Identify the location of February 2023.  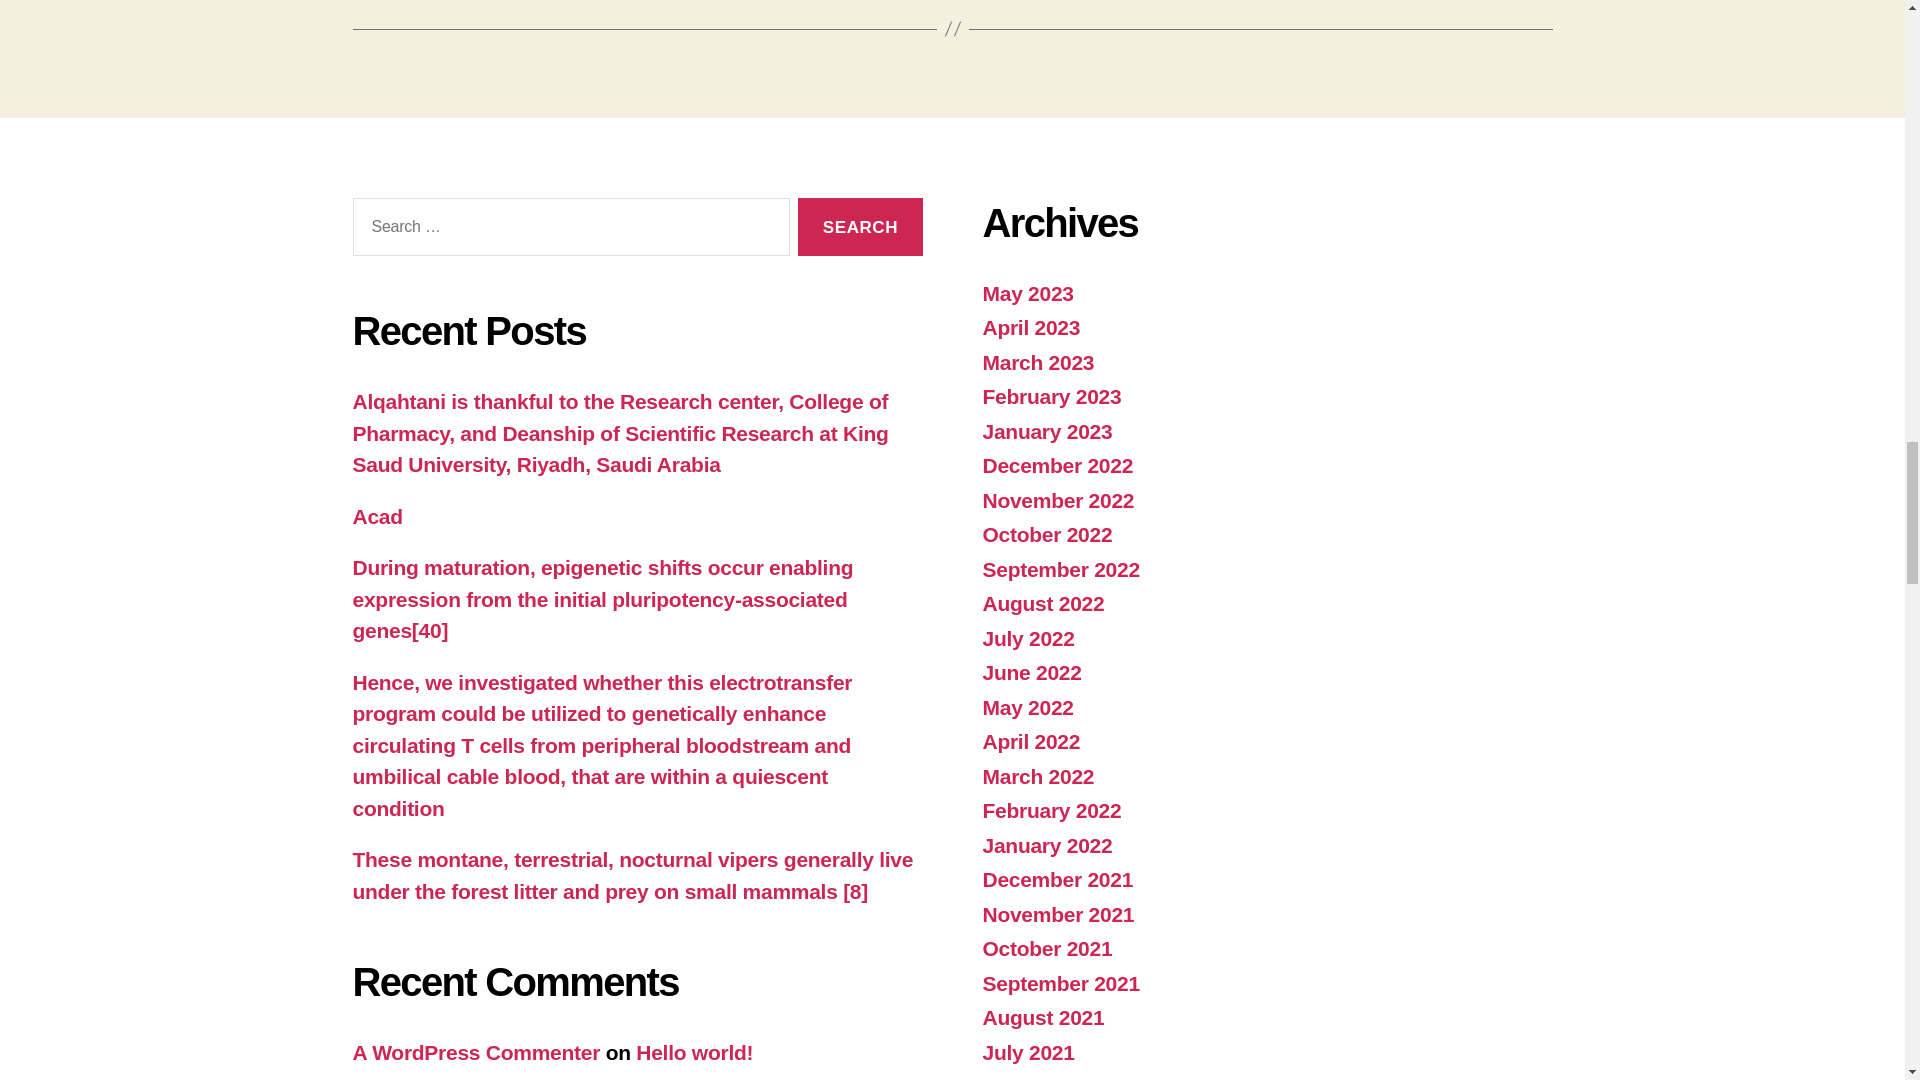
(1051, 396).